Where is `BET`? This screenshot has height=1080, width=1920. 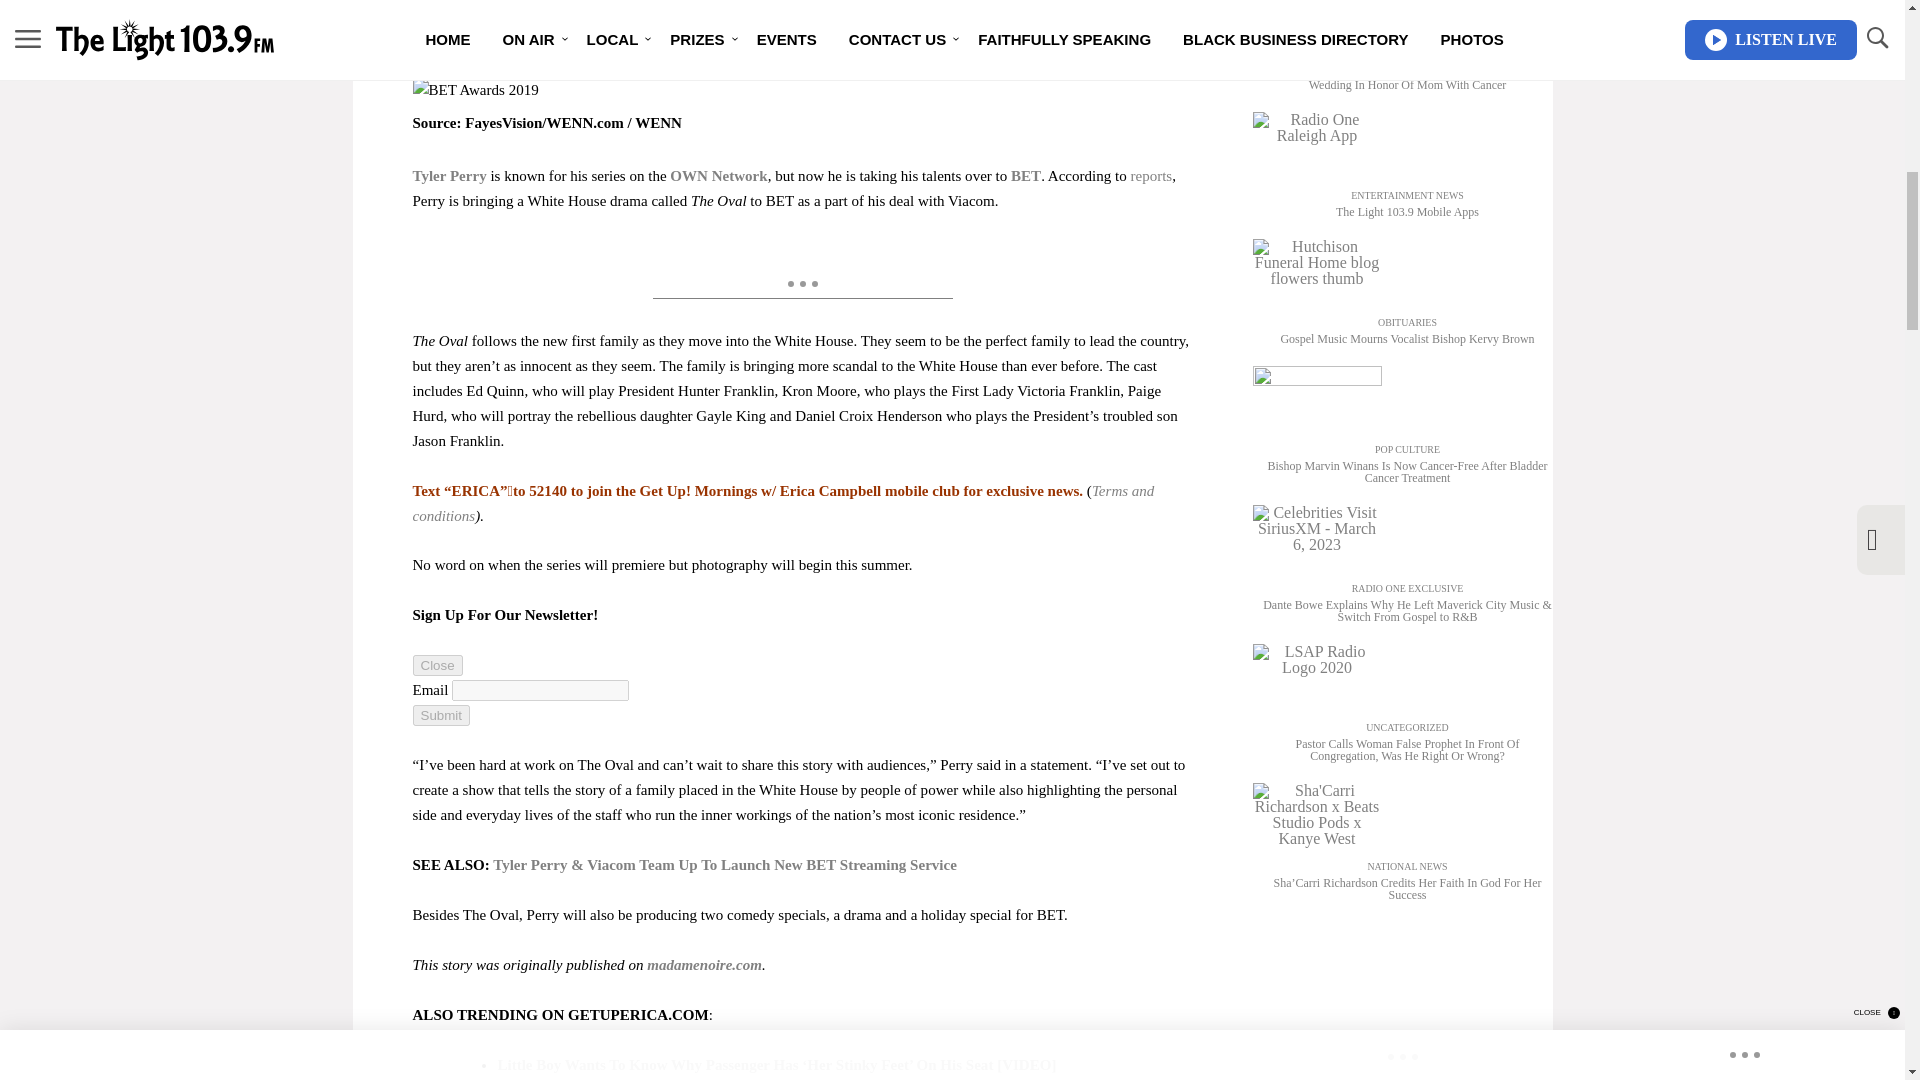 BET is located at coordinates (1026, 176).